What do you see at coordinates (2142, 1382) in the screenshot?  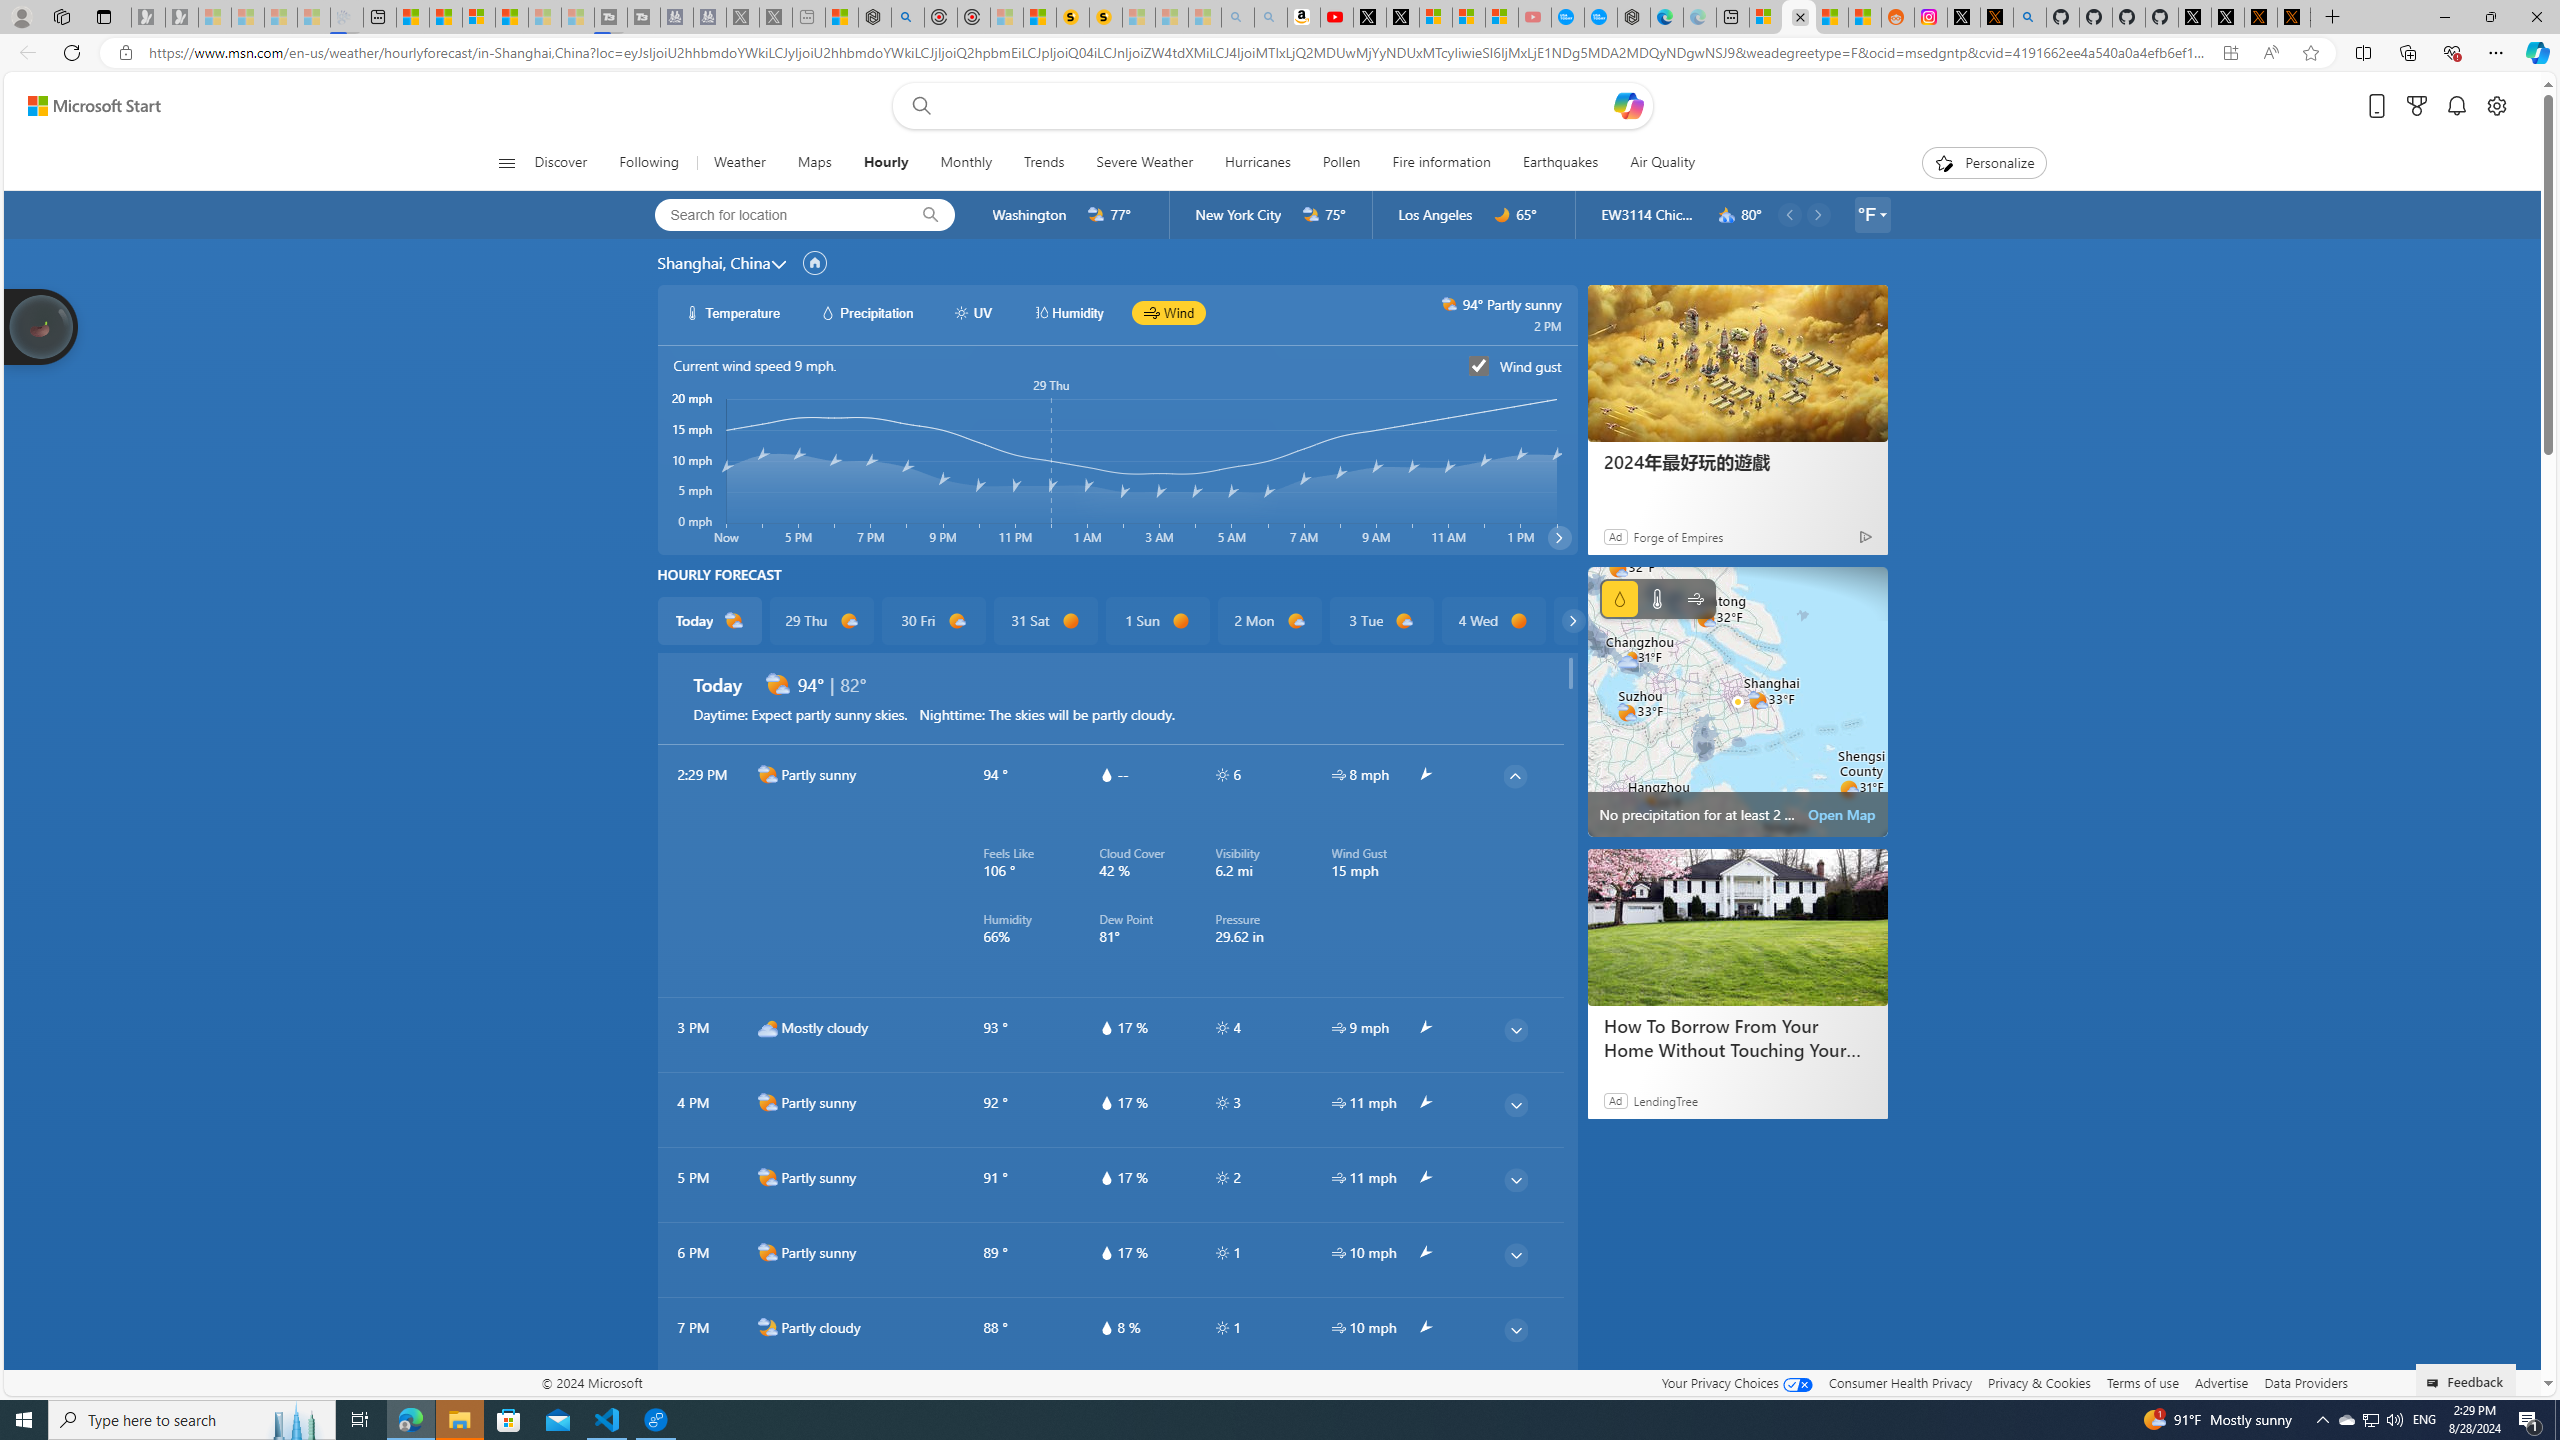 I see `Terms of use` at bounding box center [2142, 1382].